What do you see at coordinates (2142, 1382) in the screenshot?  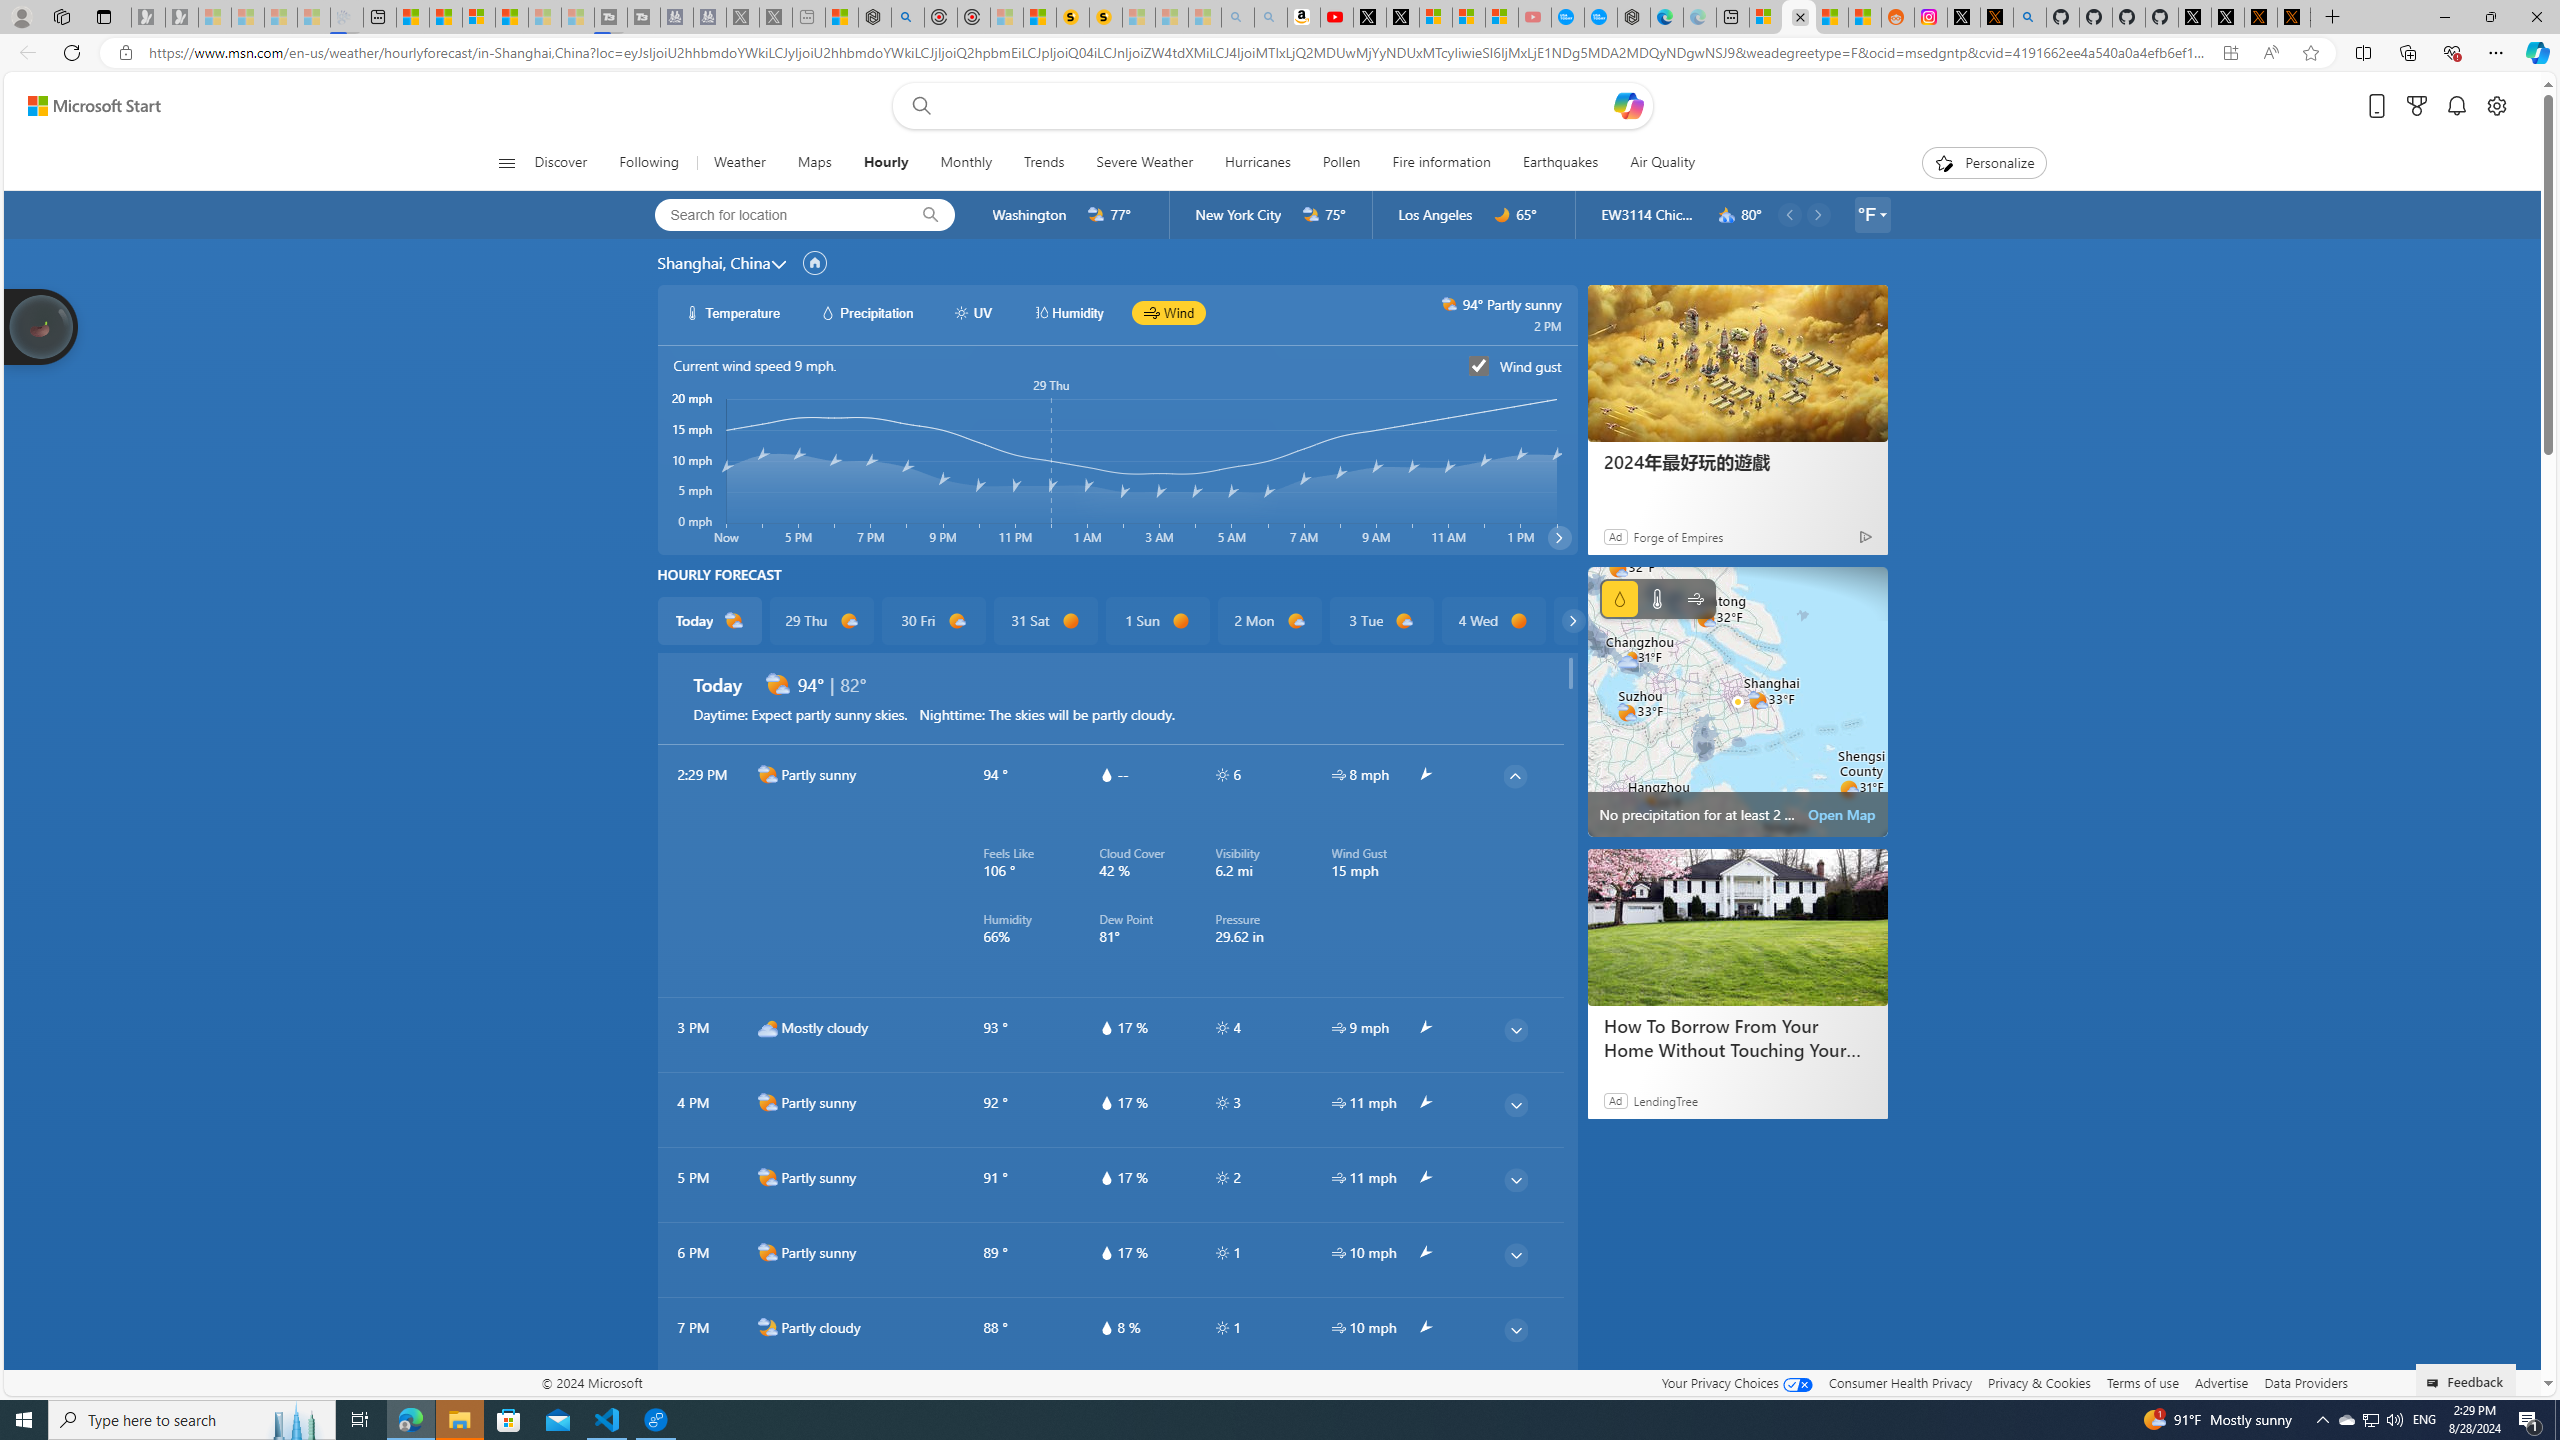 I see `Terms of use` at bounding box center [2142, 1382].